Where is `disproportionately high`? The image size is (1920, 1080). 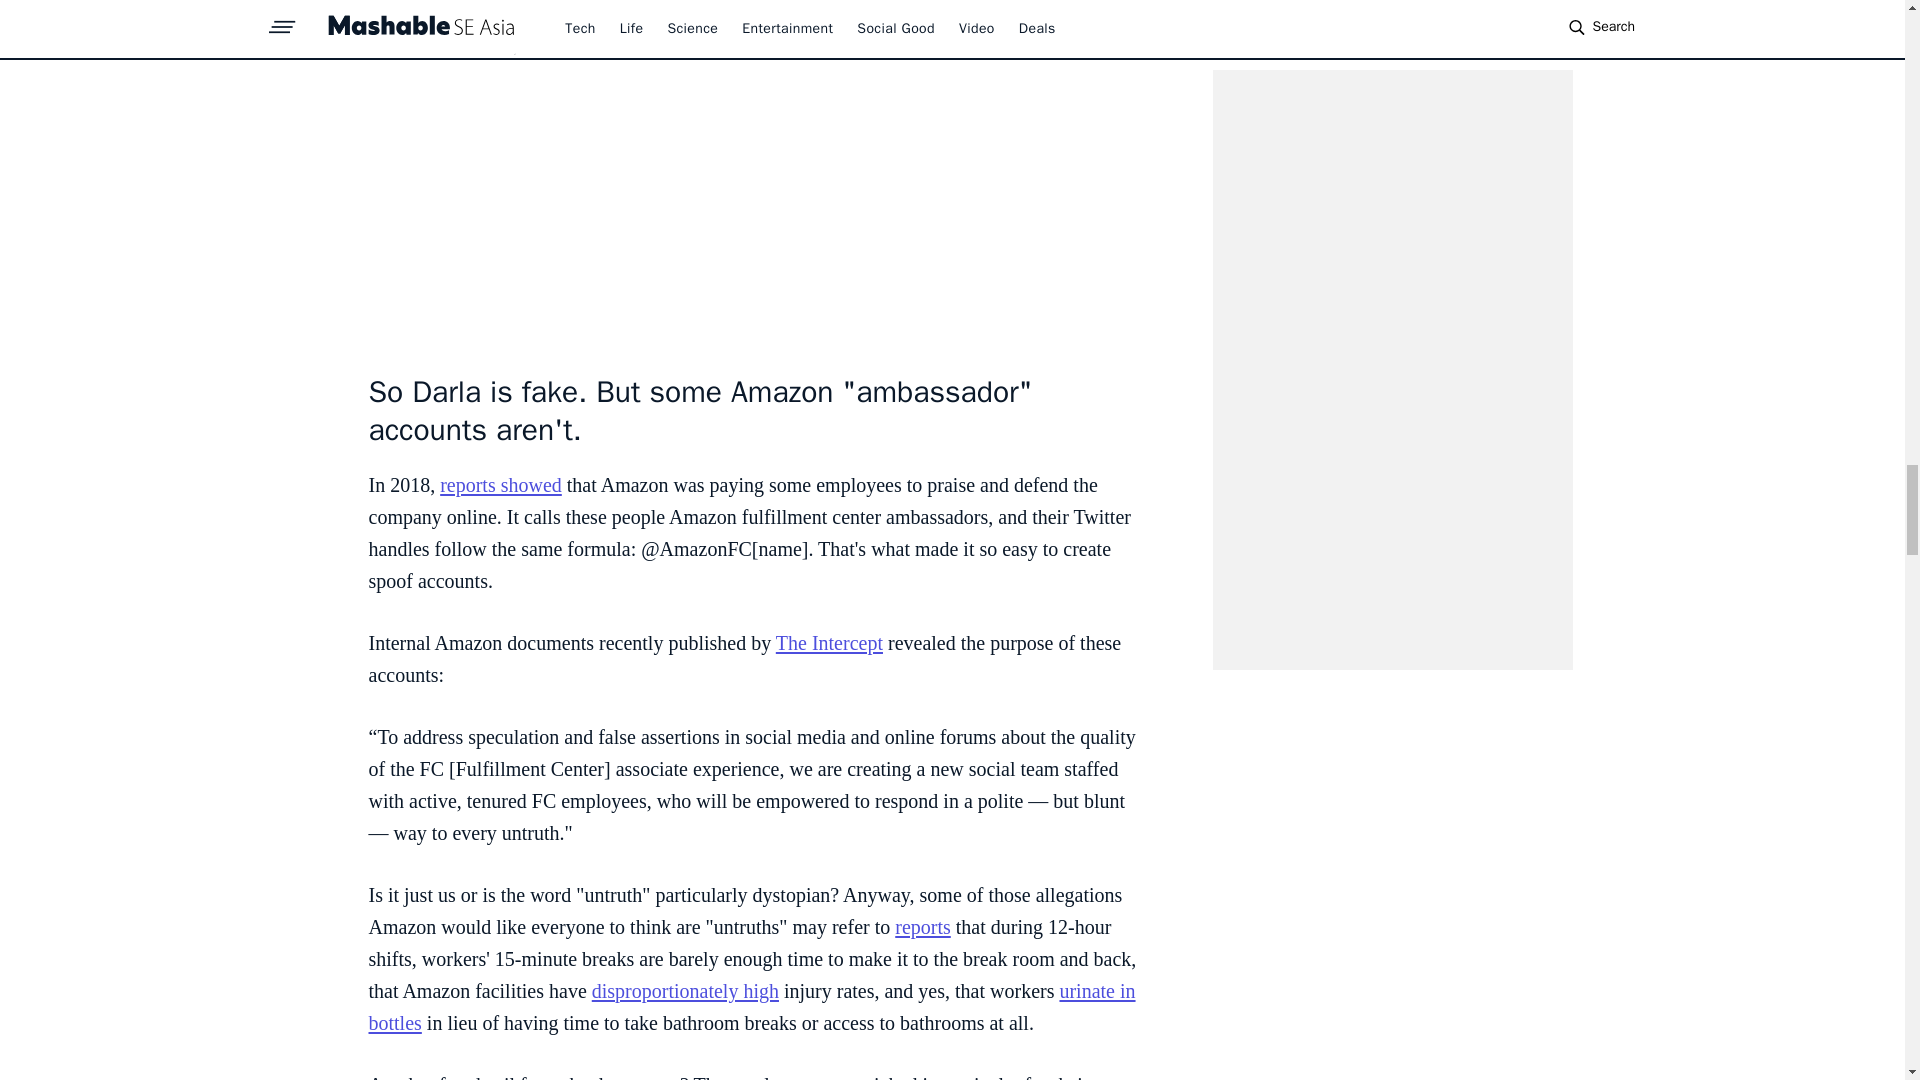
disproportionately high is located at coordinates (685, 990).